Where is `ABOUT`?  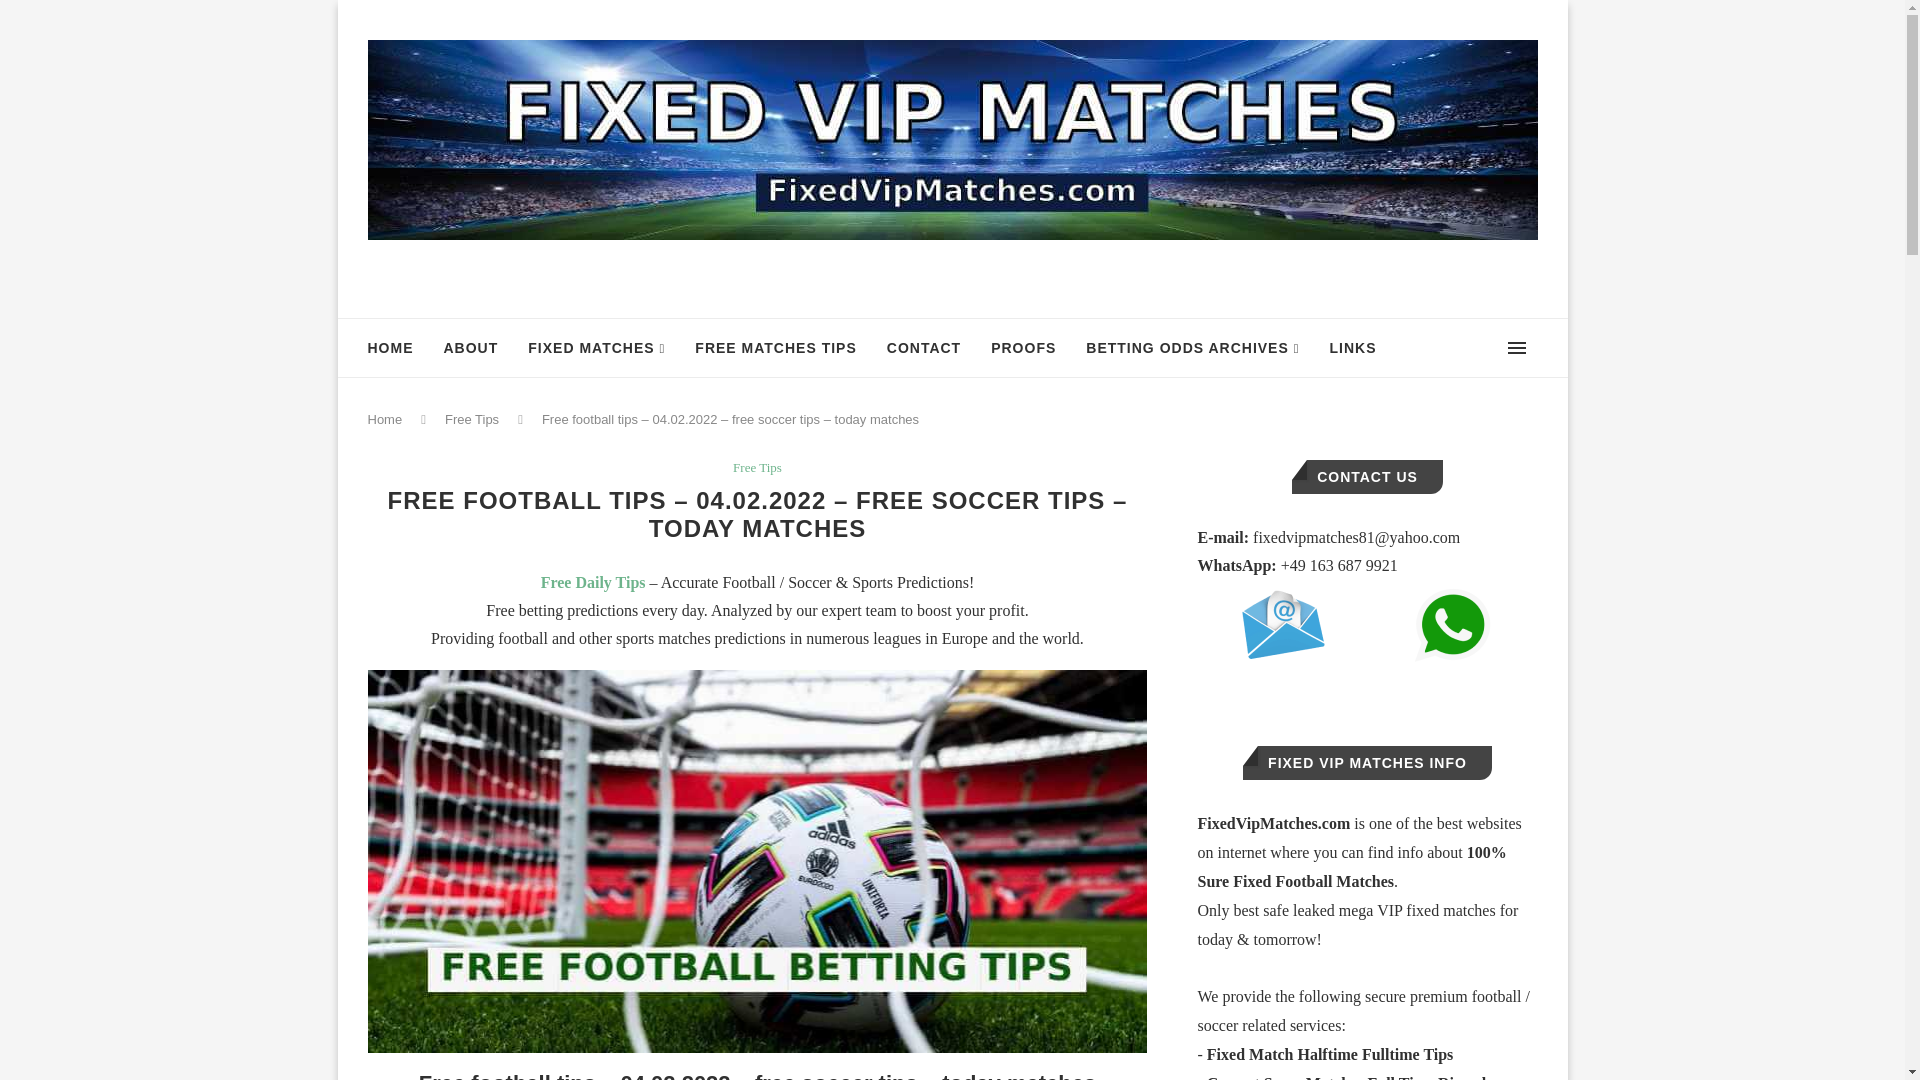
ABOUT is located at coordinates (471, 347).